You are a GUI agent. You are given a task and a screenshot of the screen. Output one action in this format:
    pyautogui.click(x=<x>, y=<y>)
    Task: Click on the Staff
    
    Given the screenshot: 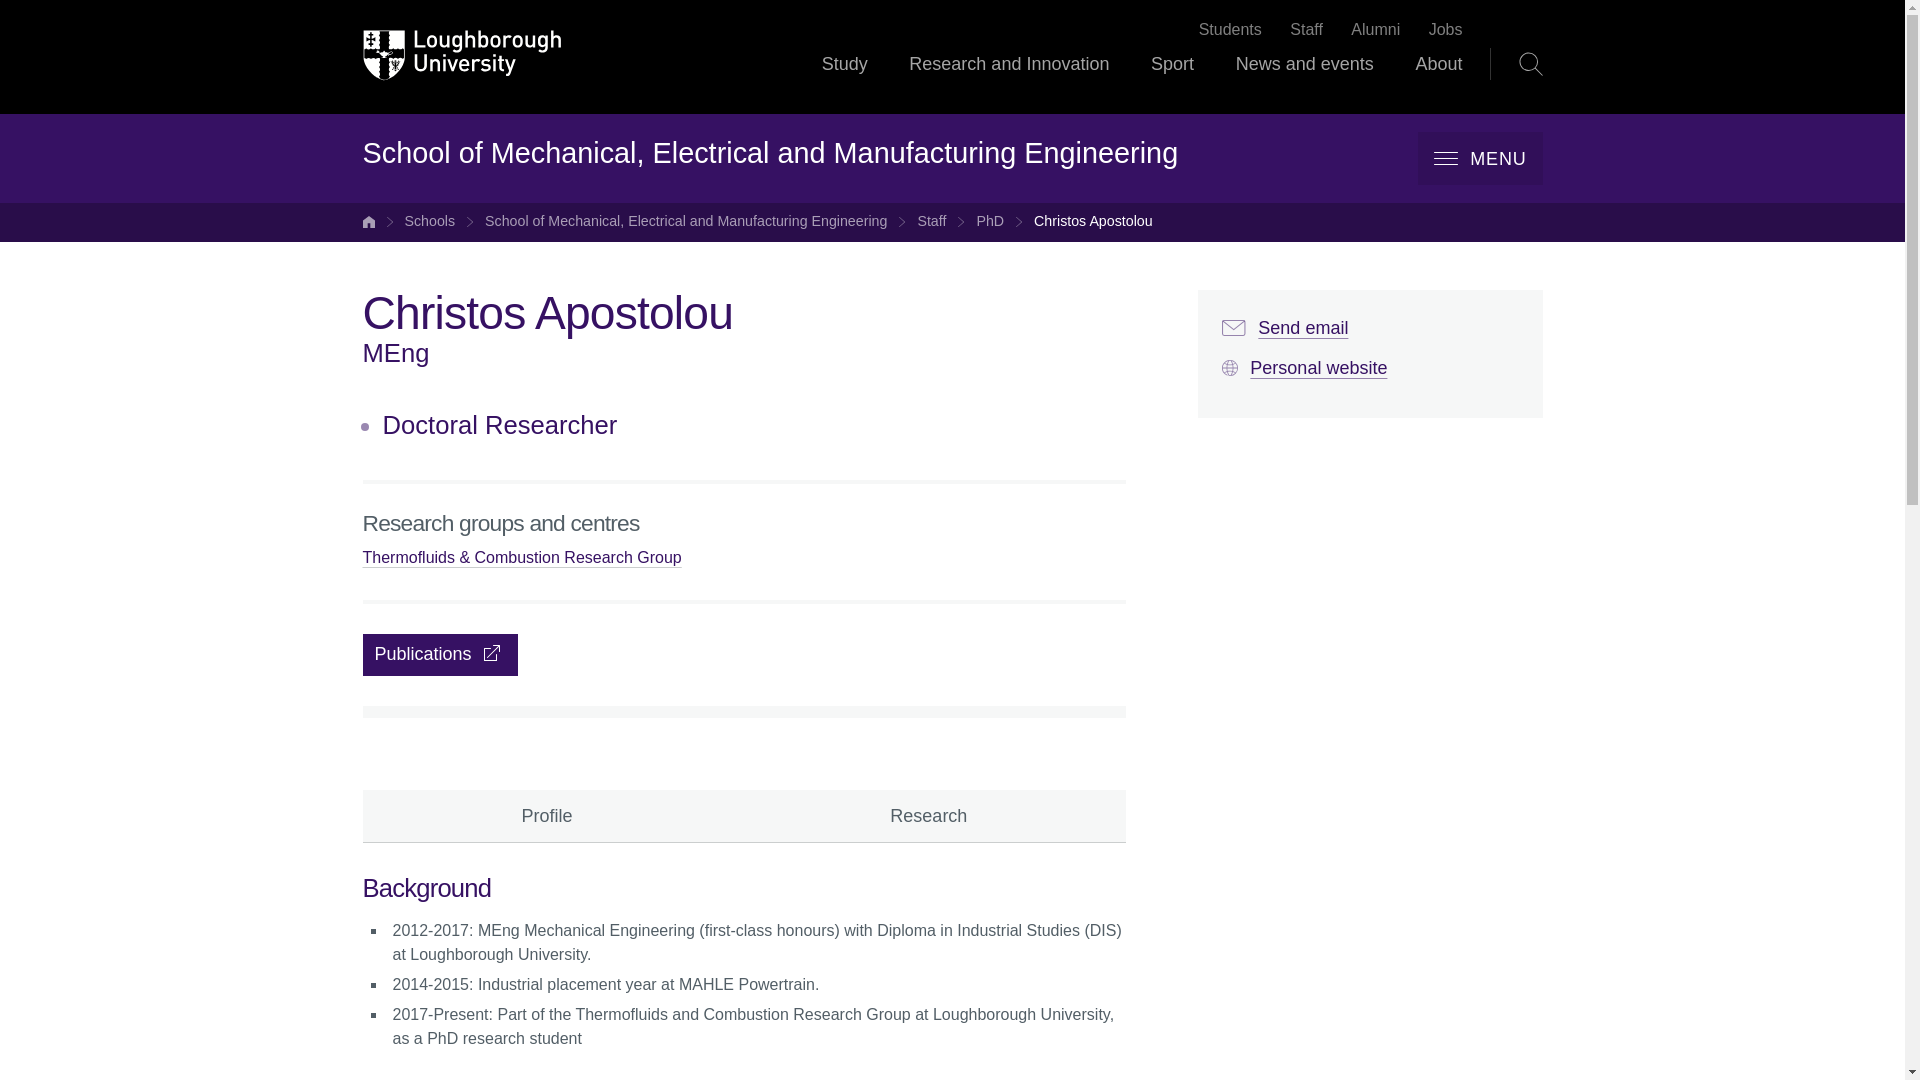 What is the action you would take?
    pyautogui.click(x=1306, y=30)
    